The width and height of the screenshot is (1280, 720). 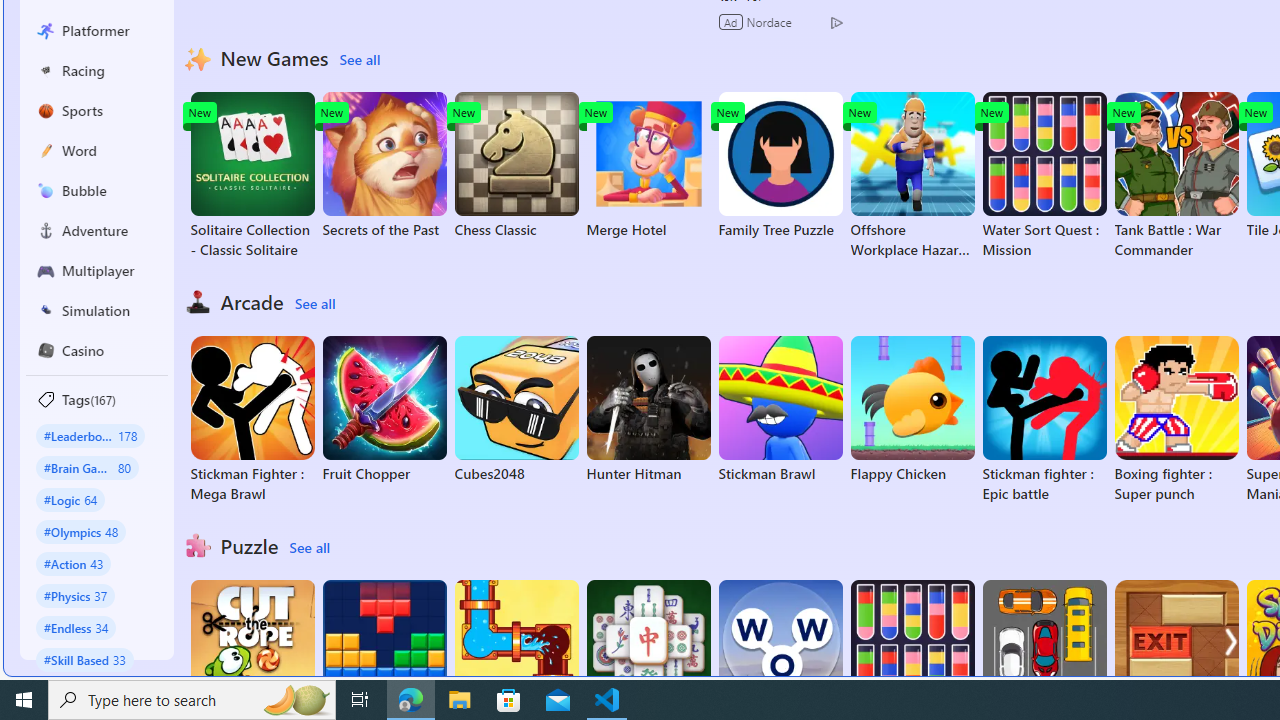 What do you see at coordinates (87, 468) in the screenshot?
I see `#Brain Games 80` at bounding box center [87, 468].